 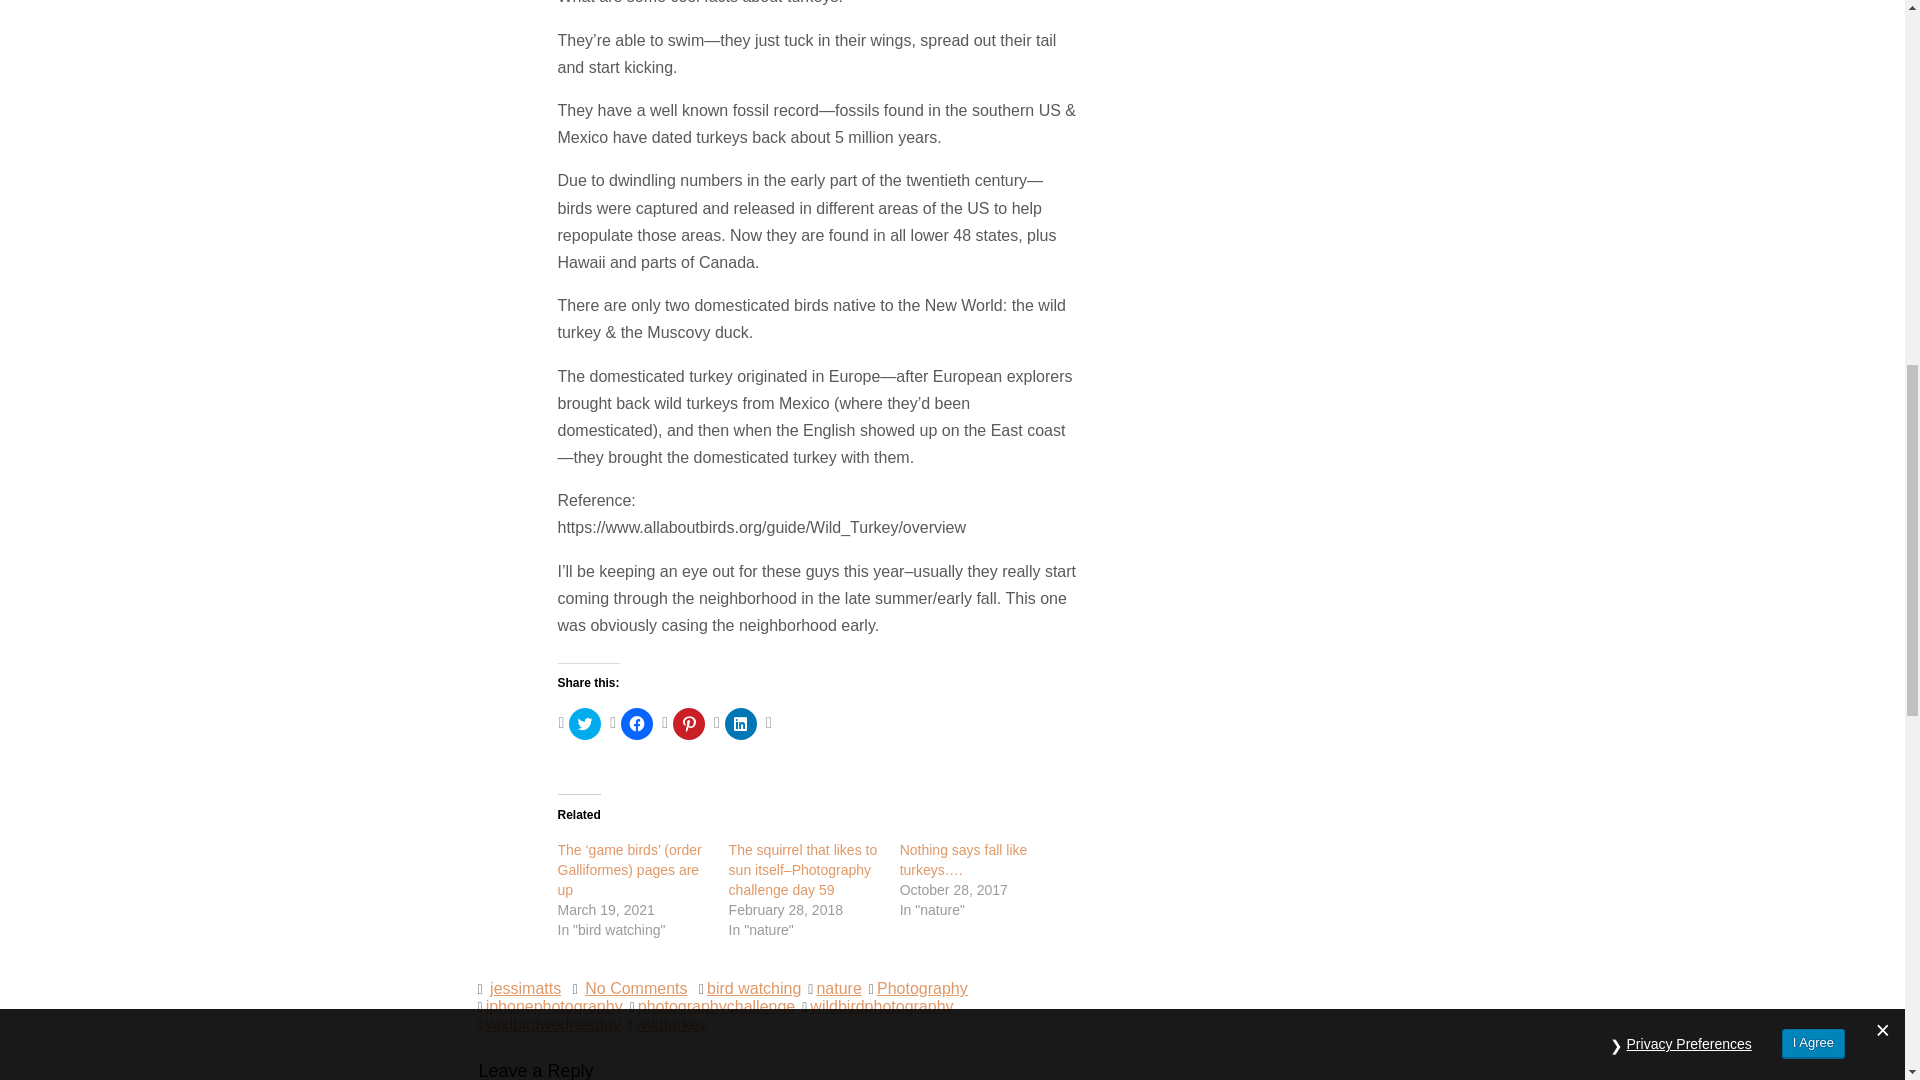 I want to click on Click to share on LinkedIn, so click(x=740, y=724).